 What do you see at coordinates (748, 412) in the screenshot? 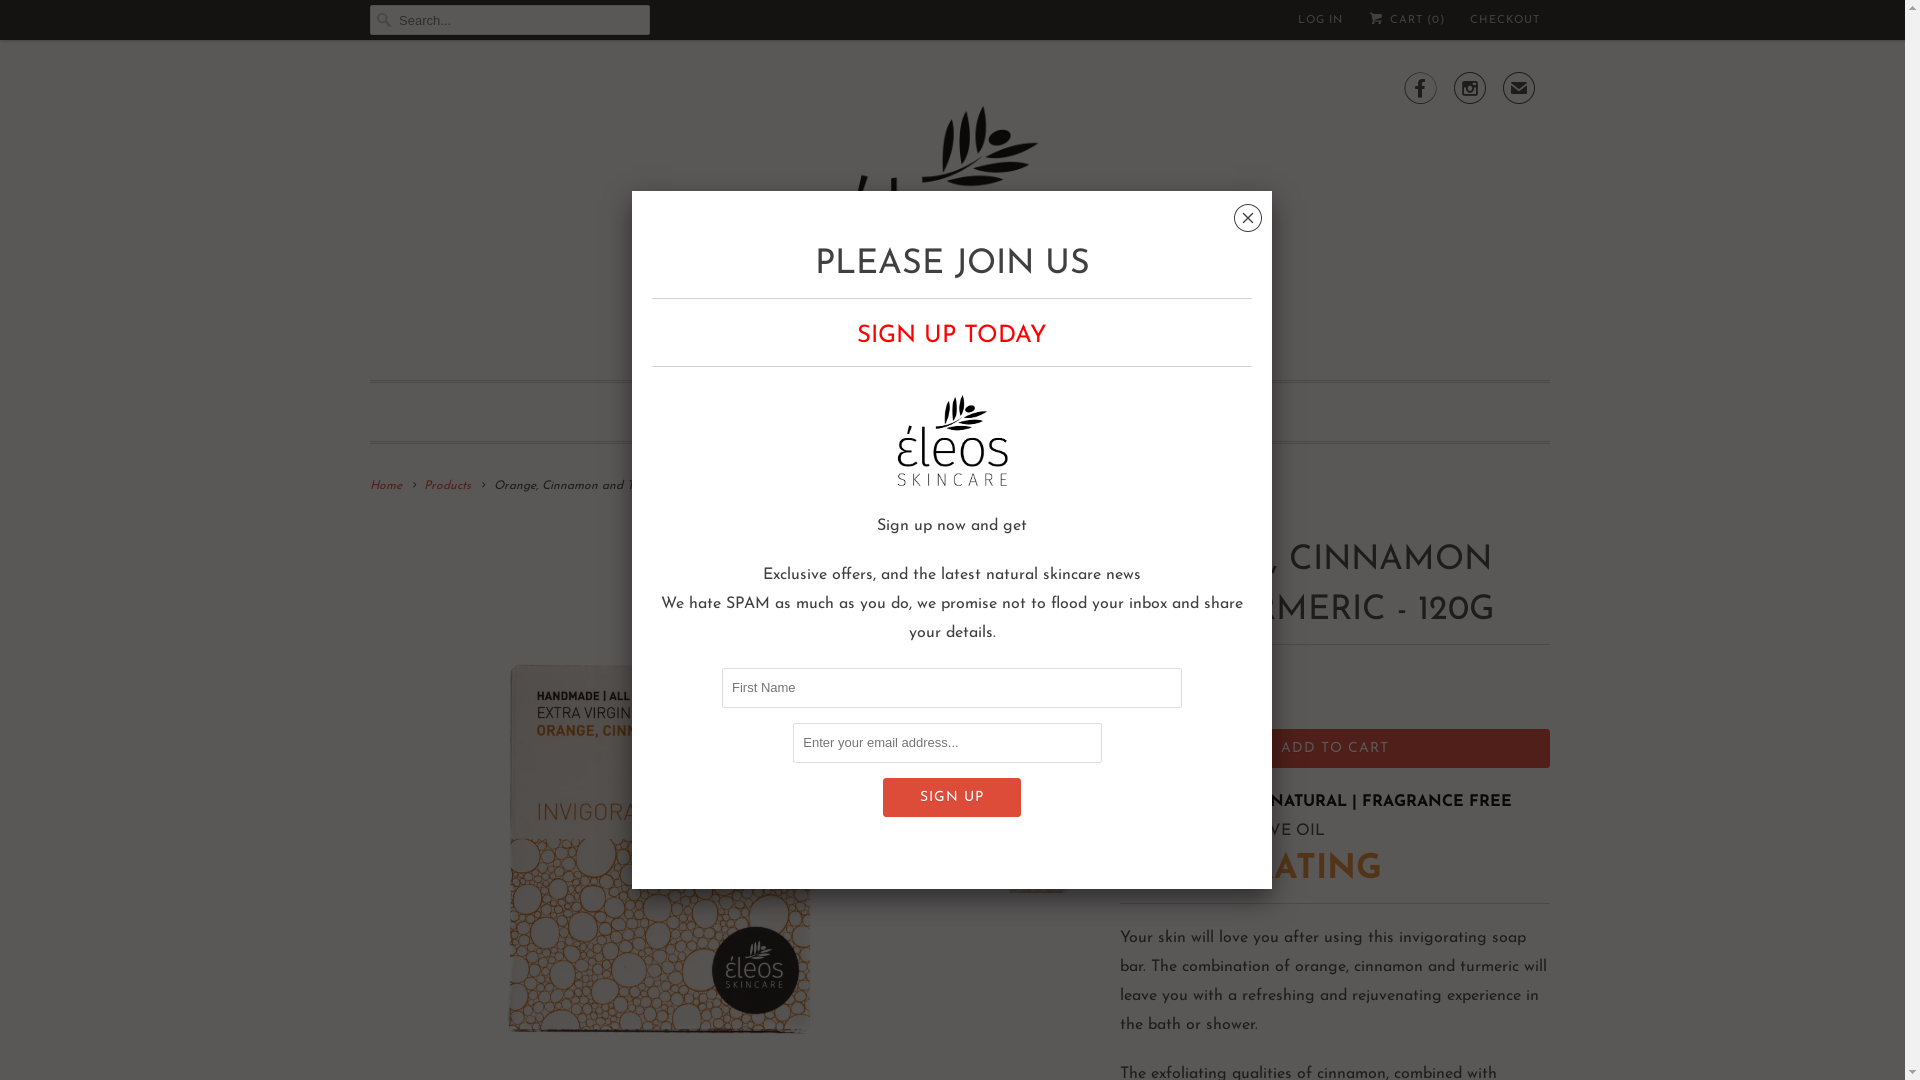
I see `HOME` at bounding box center [748, 412].